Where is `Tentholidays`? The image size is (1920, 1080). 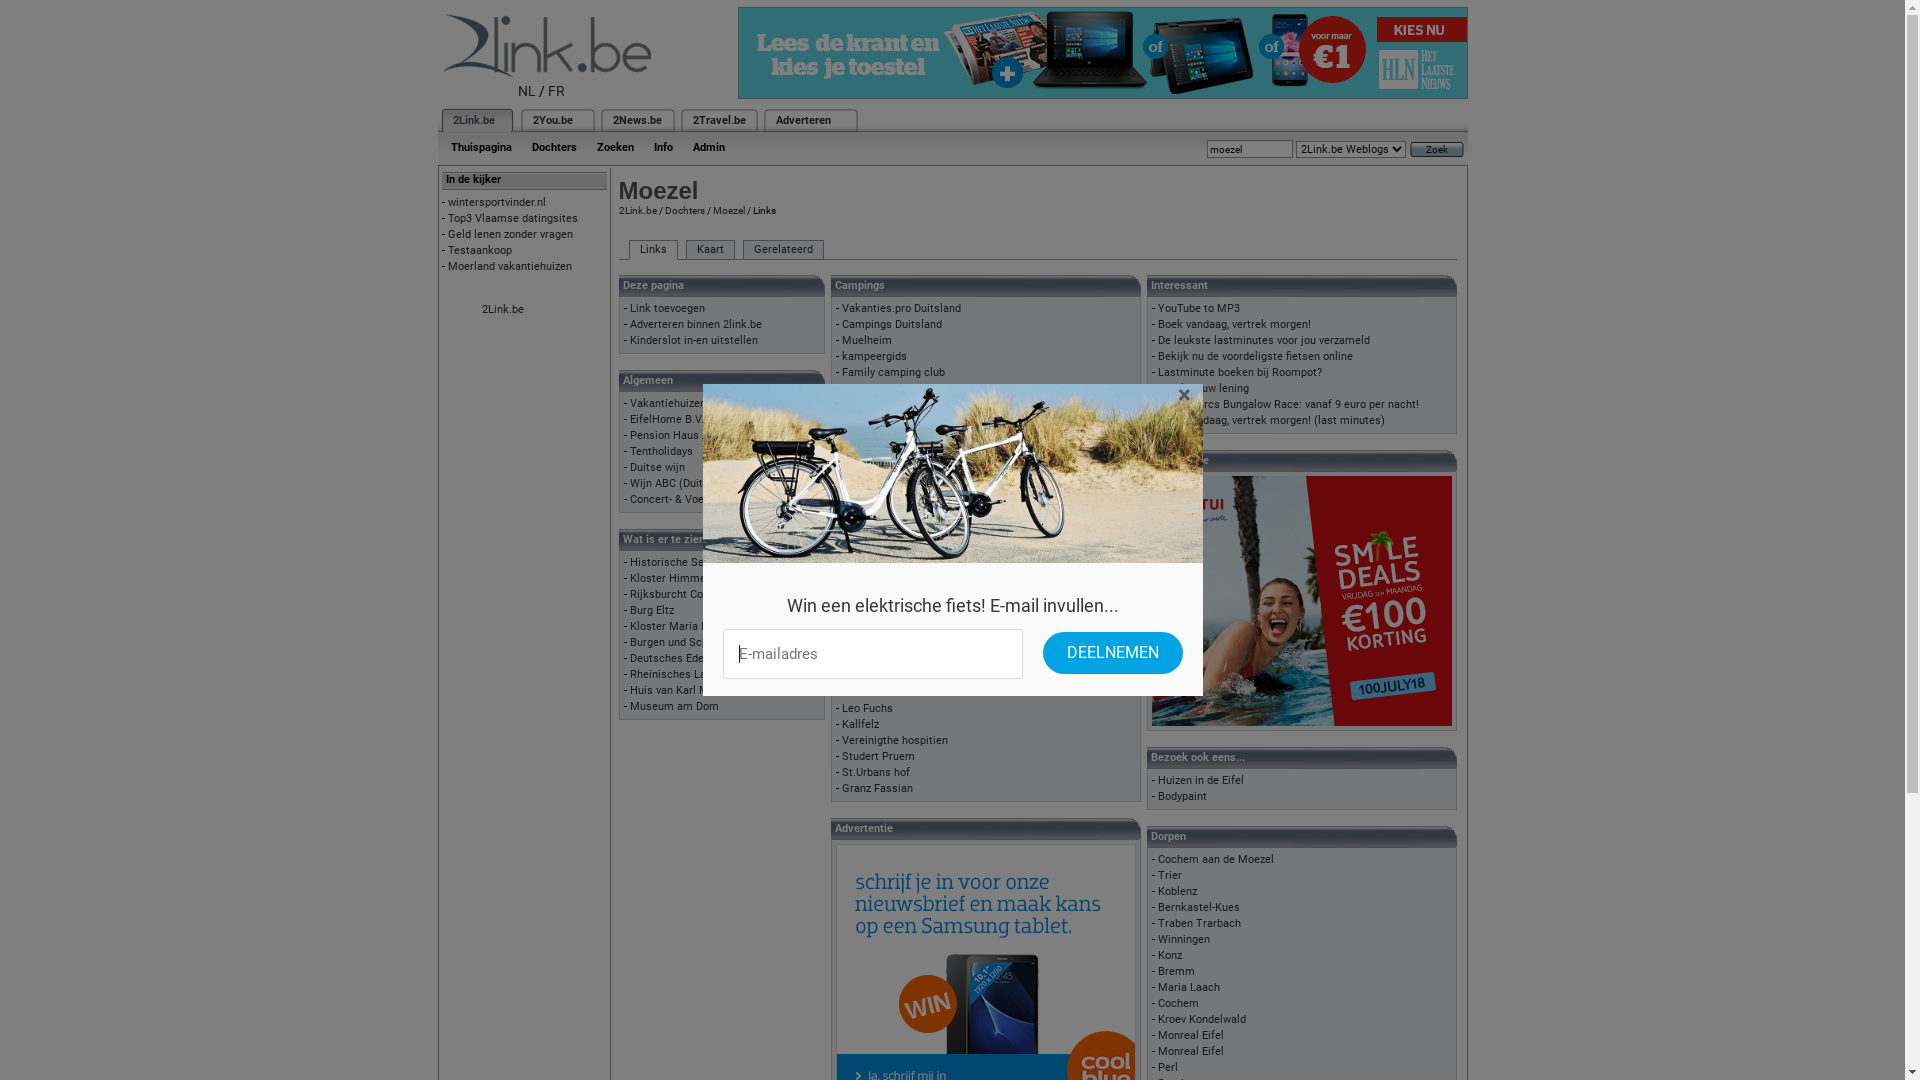 Tentholidays is located at coordinates (662, 452).